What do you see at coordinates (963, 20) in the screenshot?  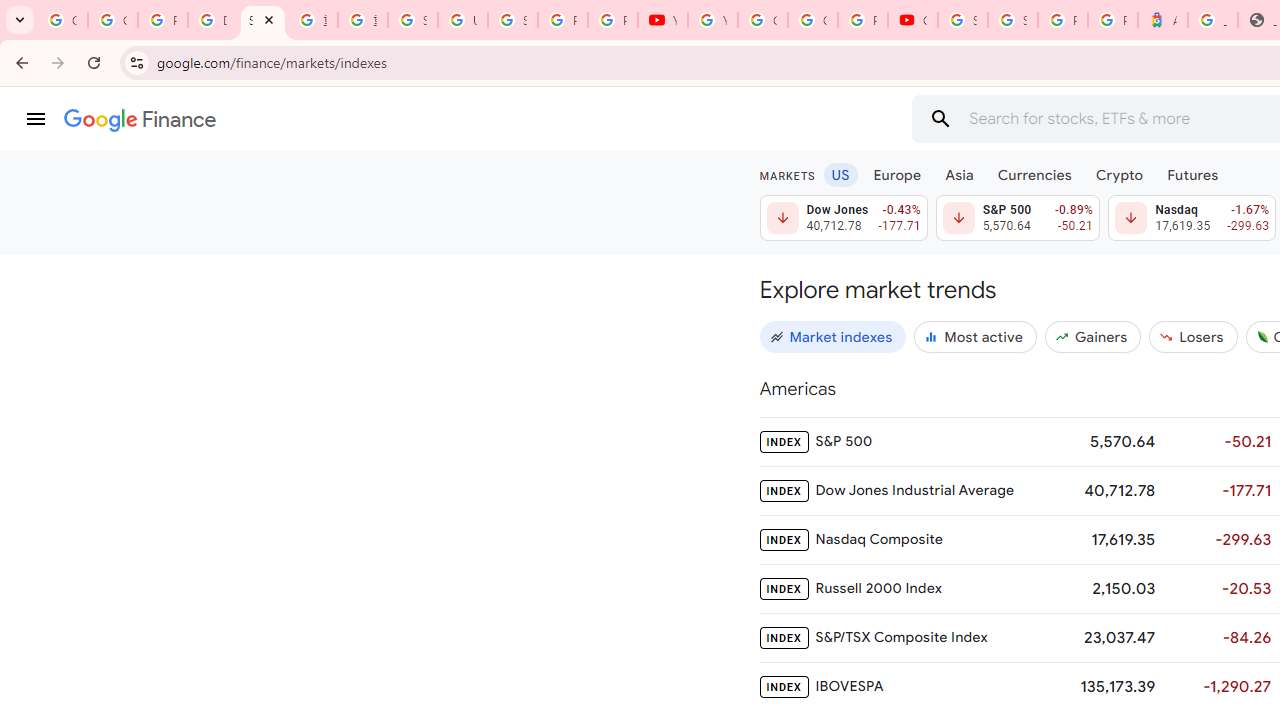 I see `Sign in - Google Accounts` at bounding box center [963, 20].